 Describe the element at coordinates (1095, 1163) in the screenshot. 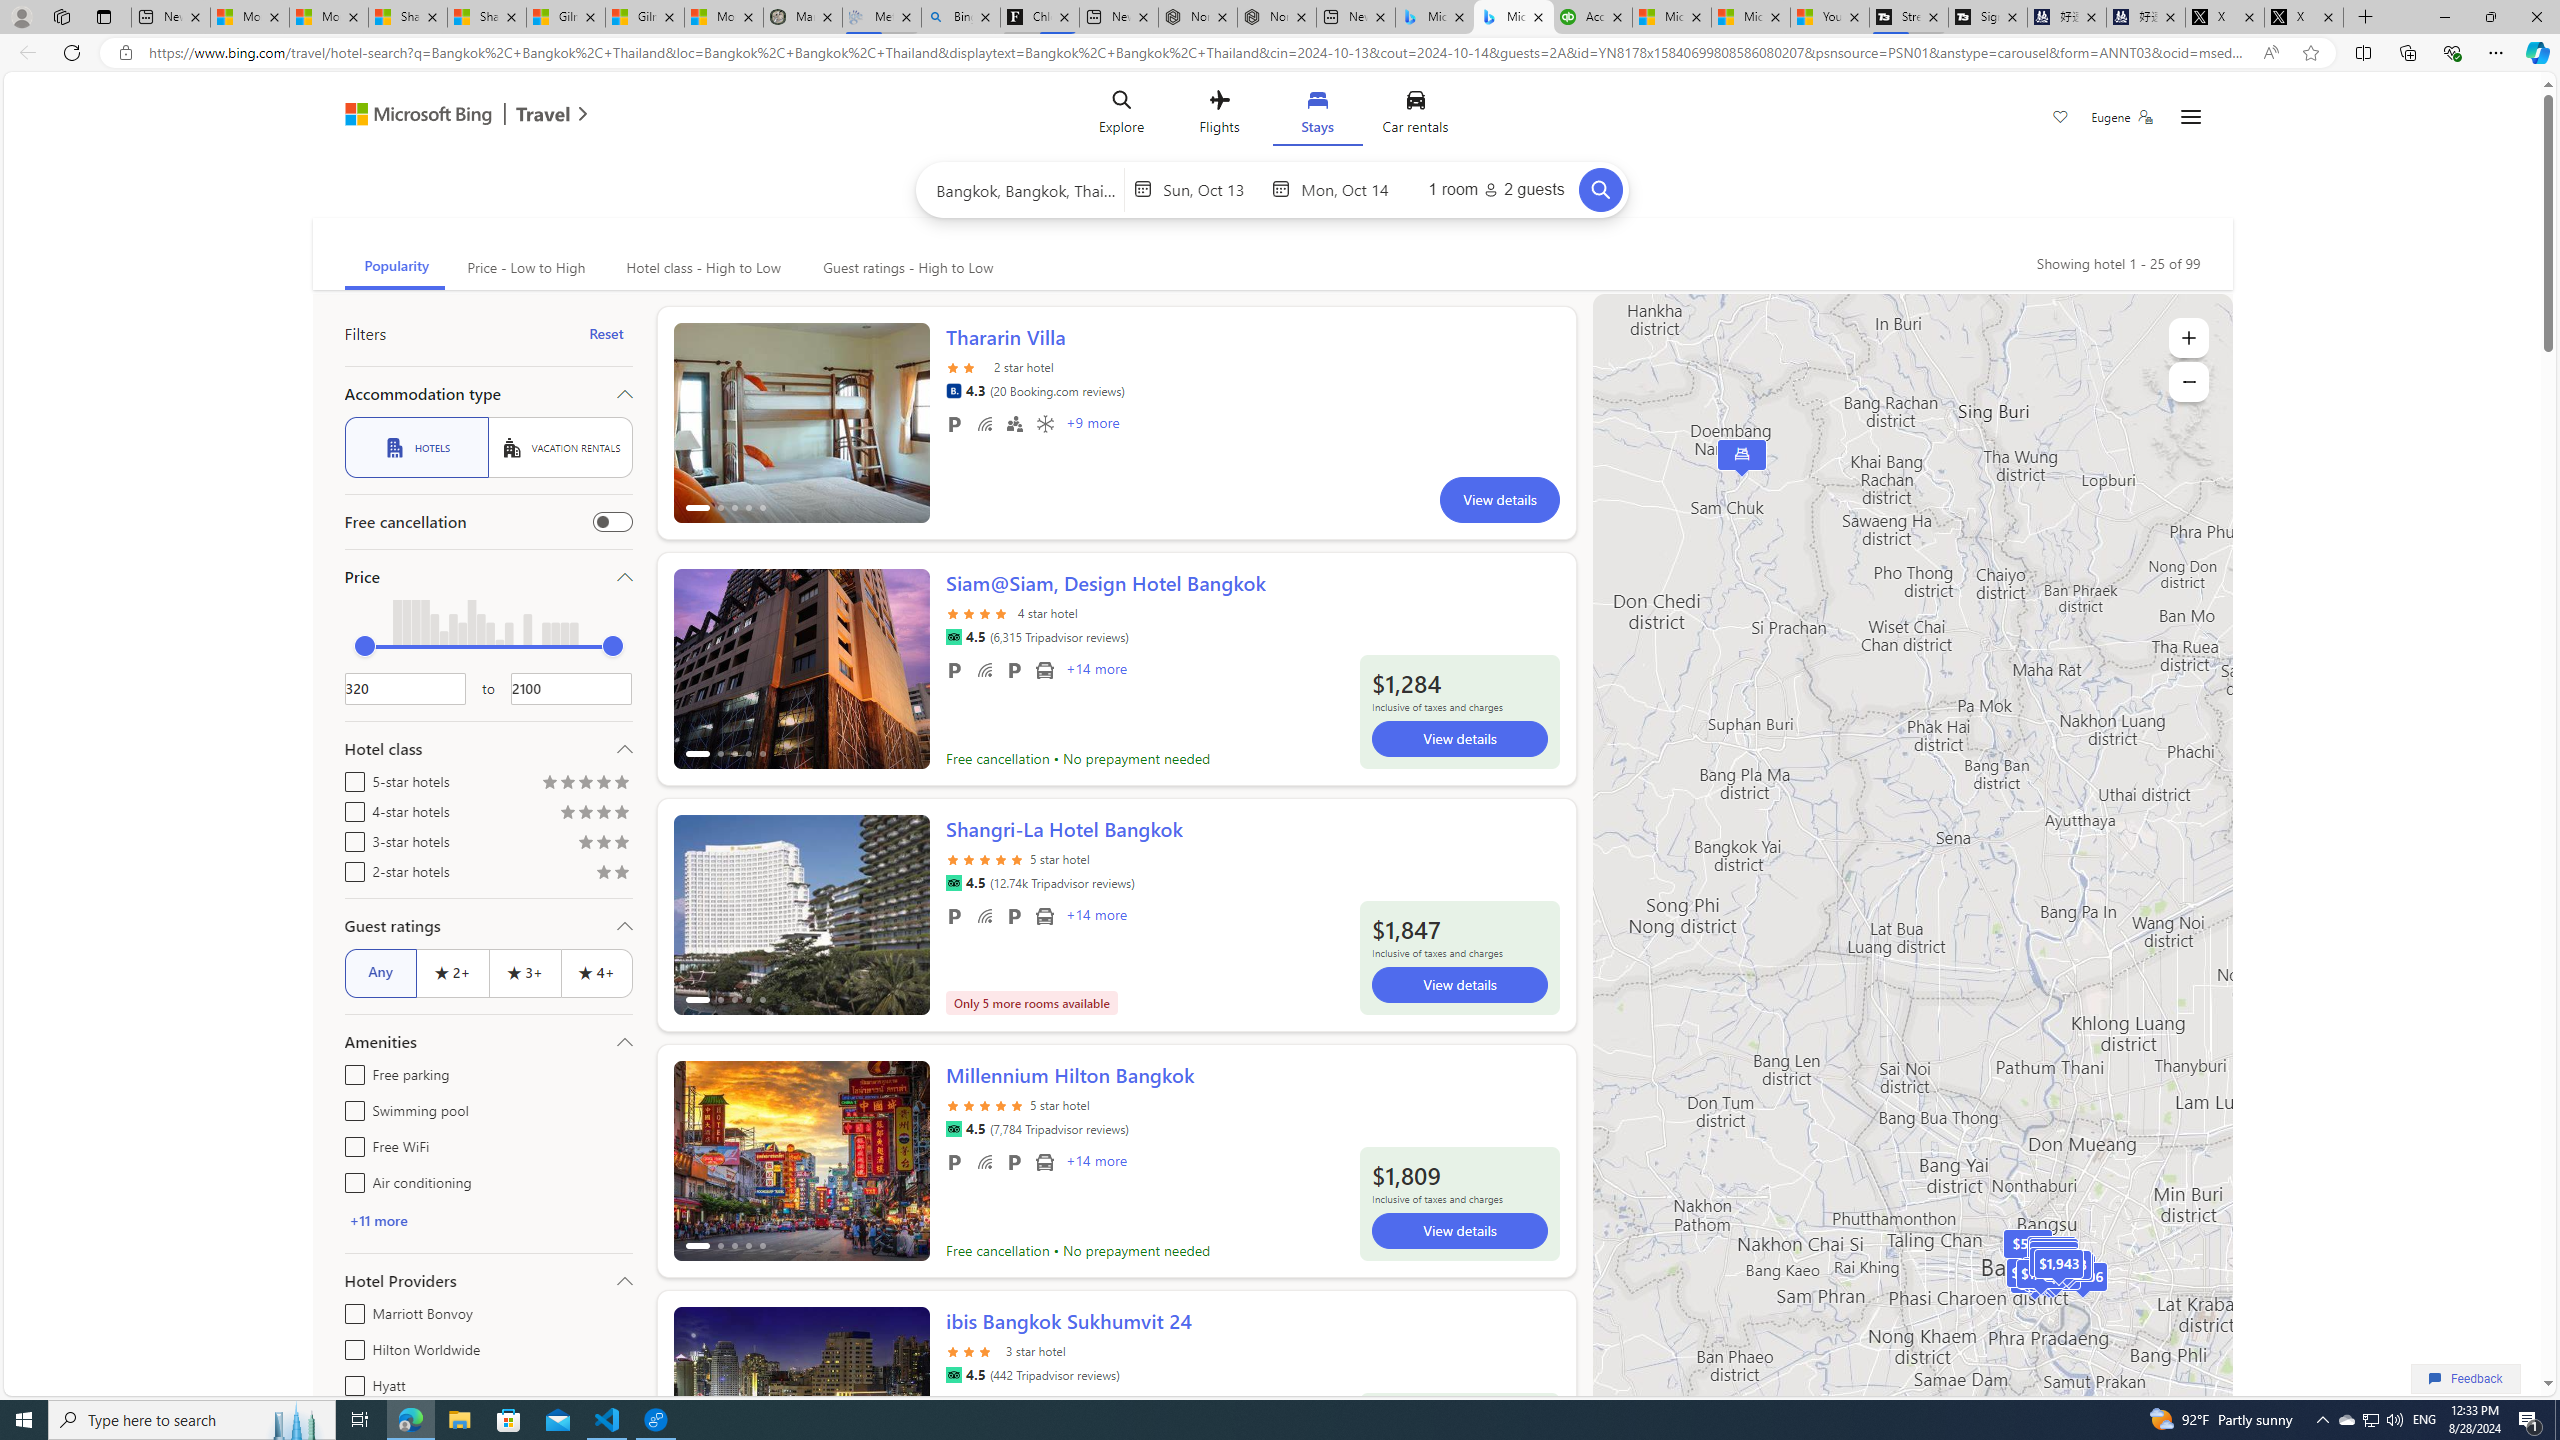

I see `+14 More Amenities` at that location.